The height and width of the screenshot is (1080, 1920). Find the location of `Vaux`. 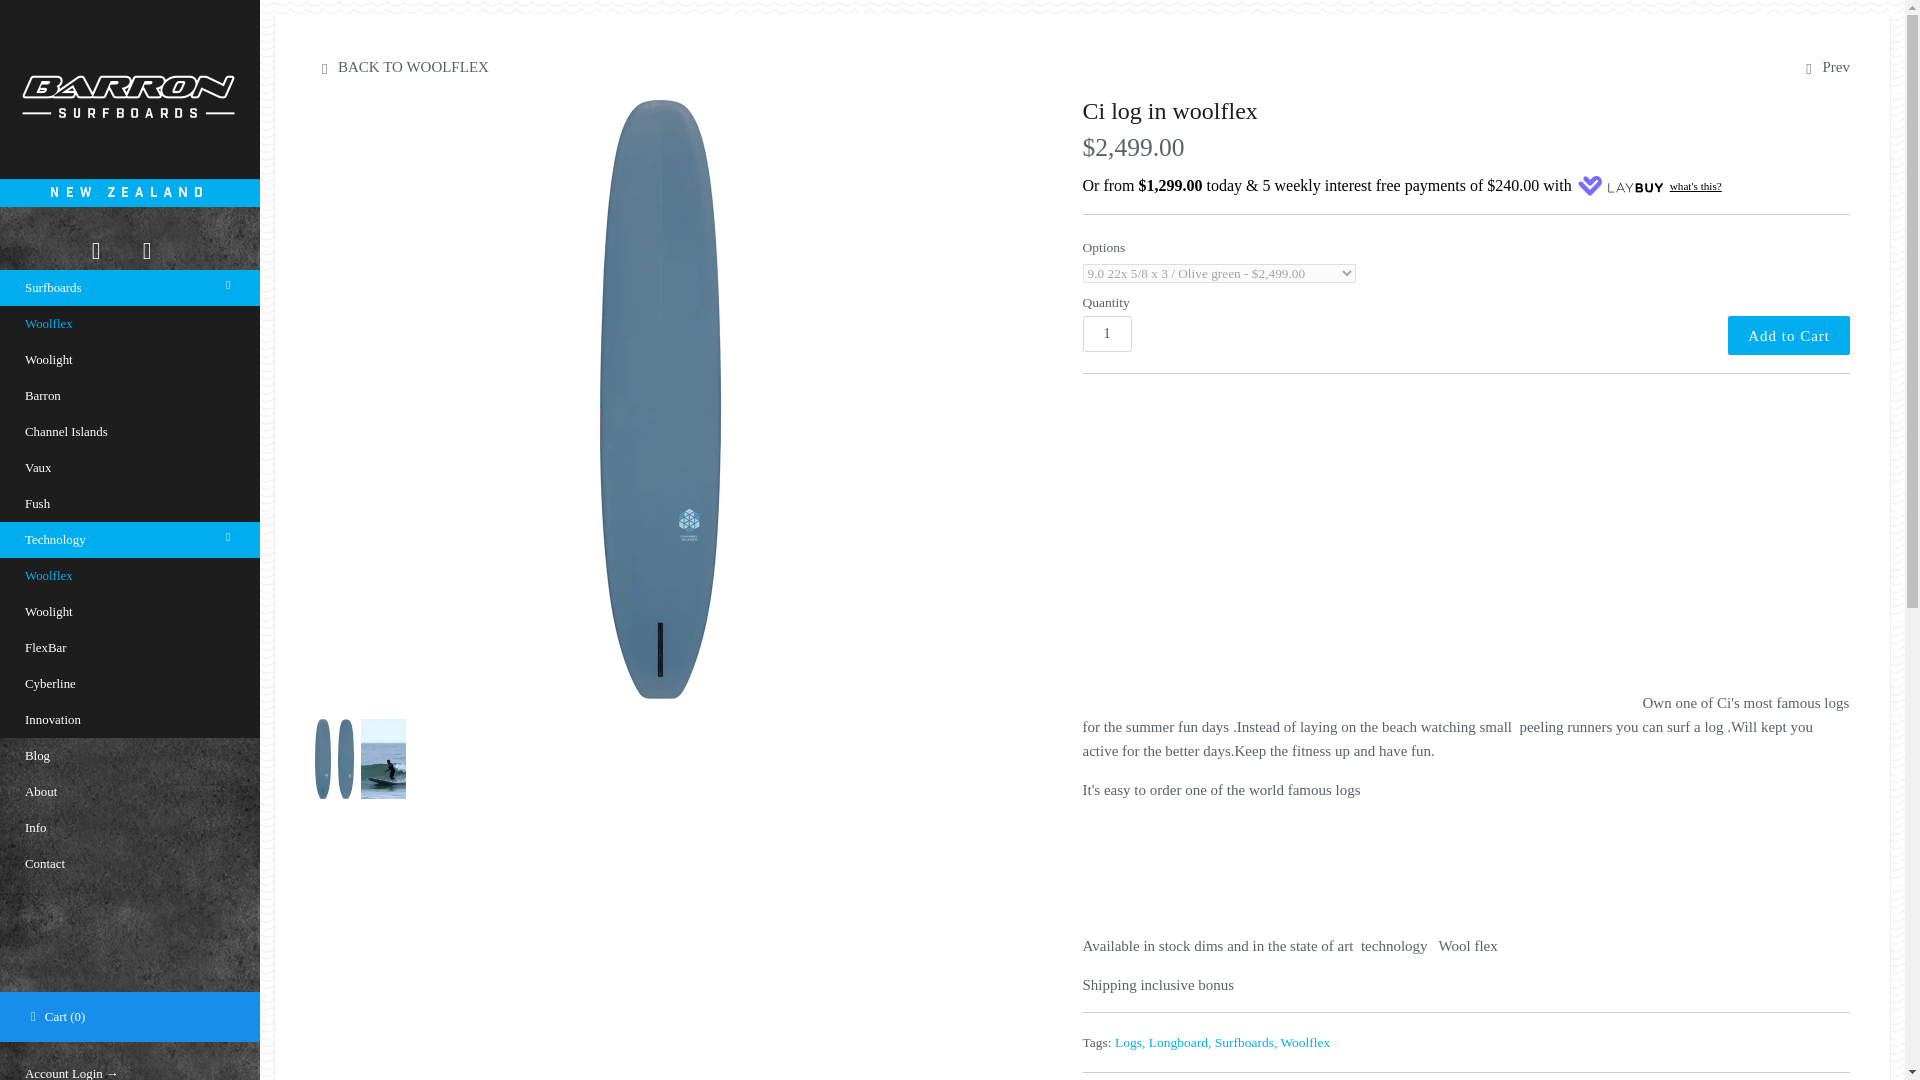

Vaux is located at coordinates (130, 468).